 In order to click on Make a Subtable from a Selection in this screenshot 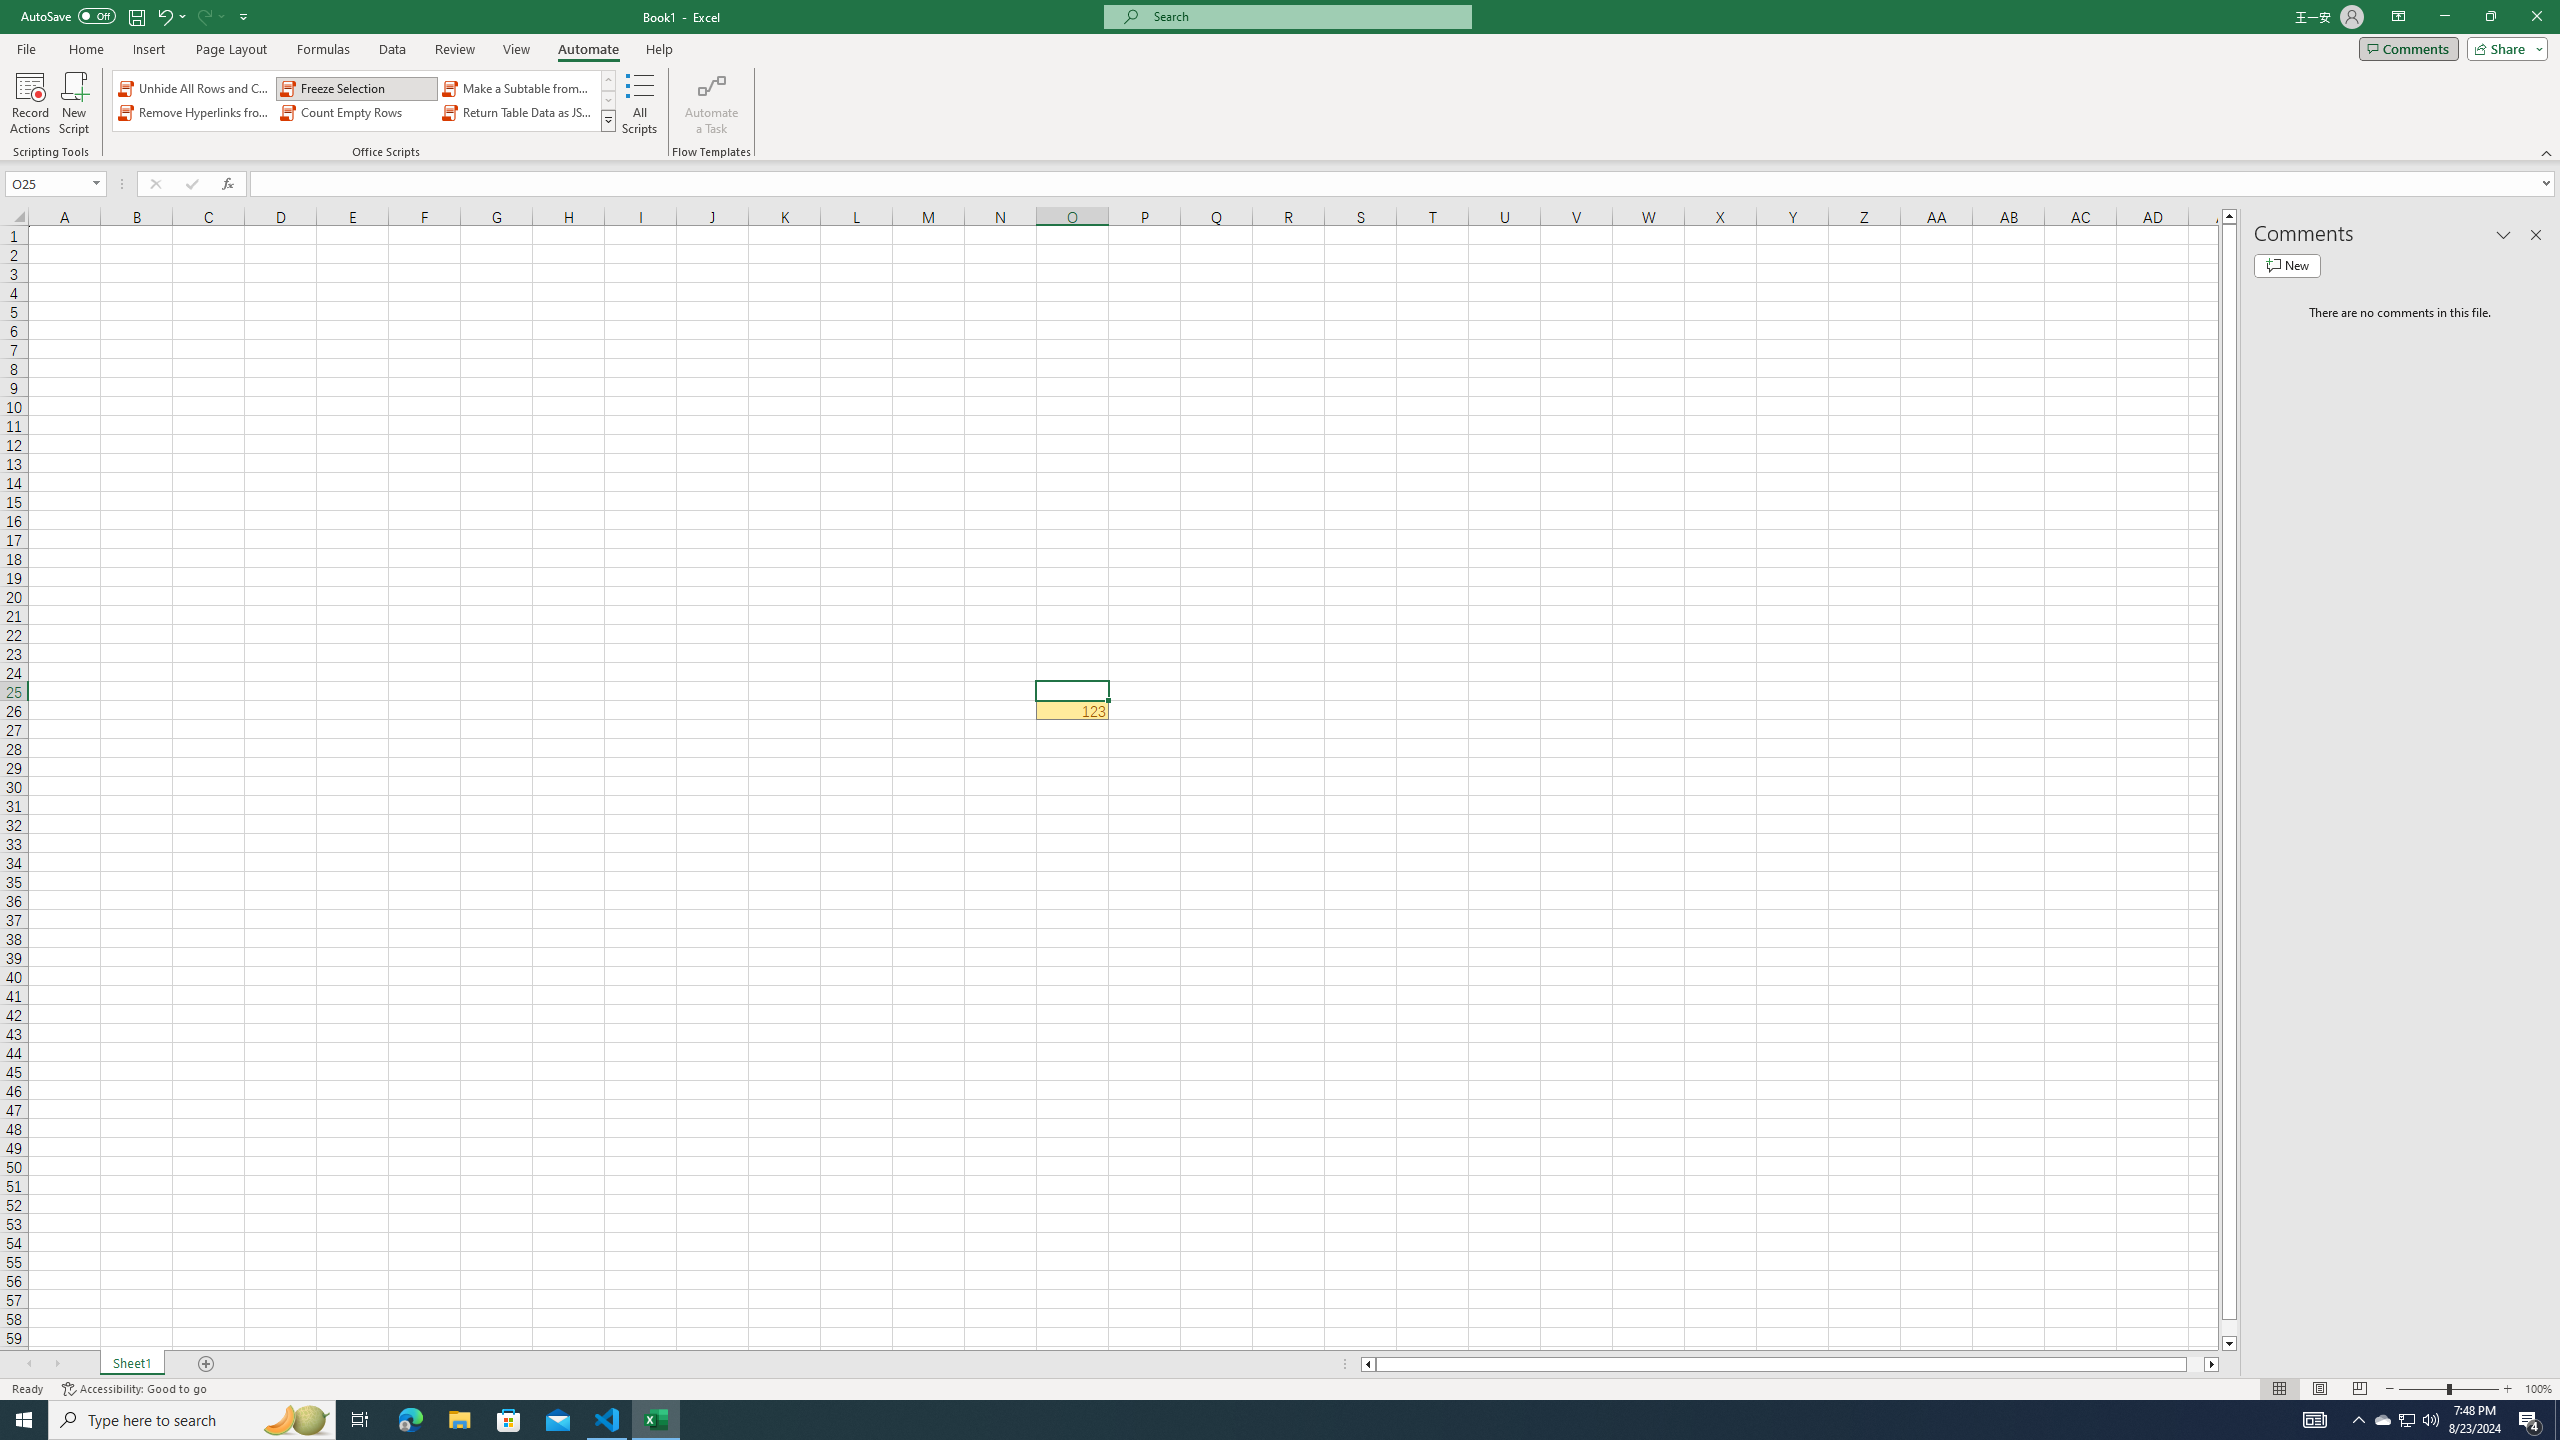, I will do `click(518, 88)`.